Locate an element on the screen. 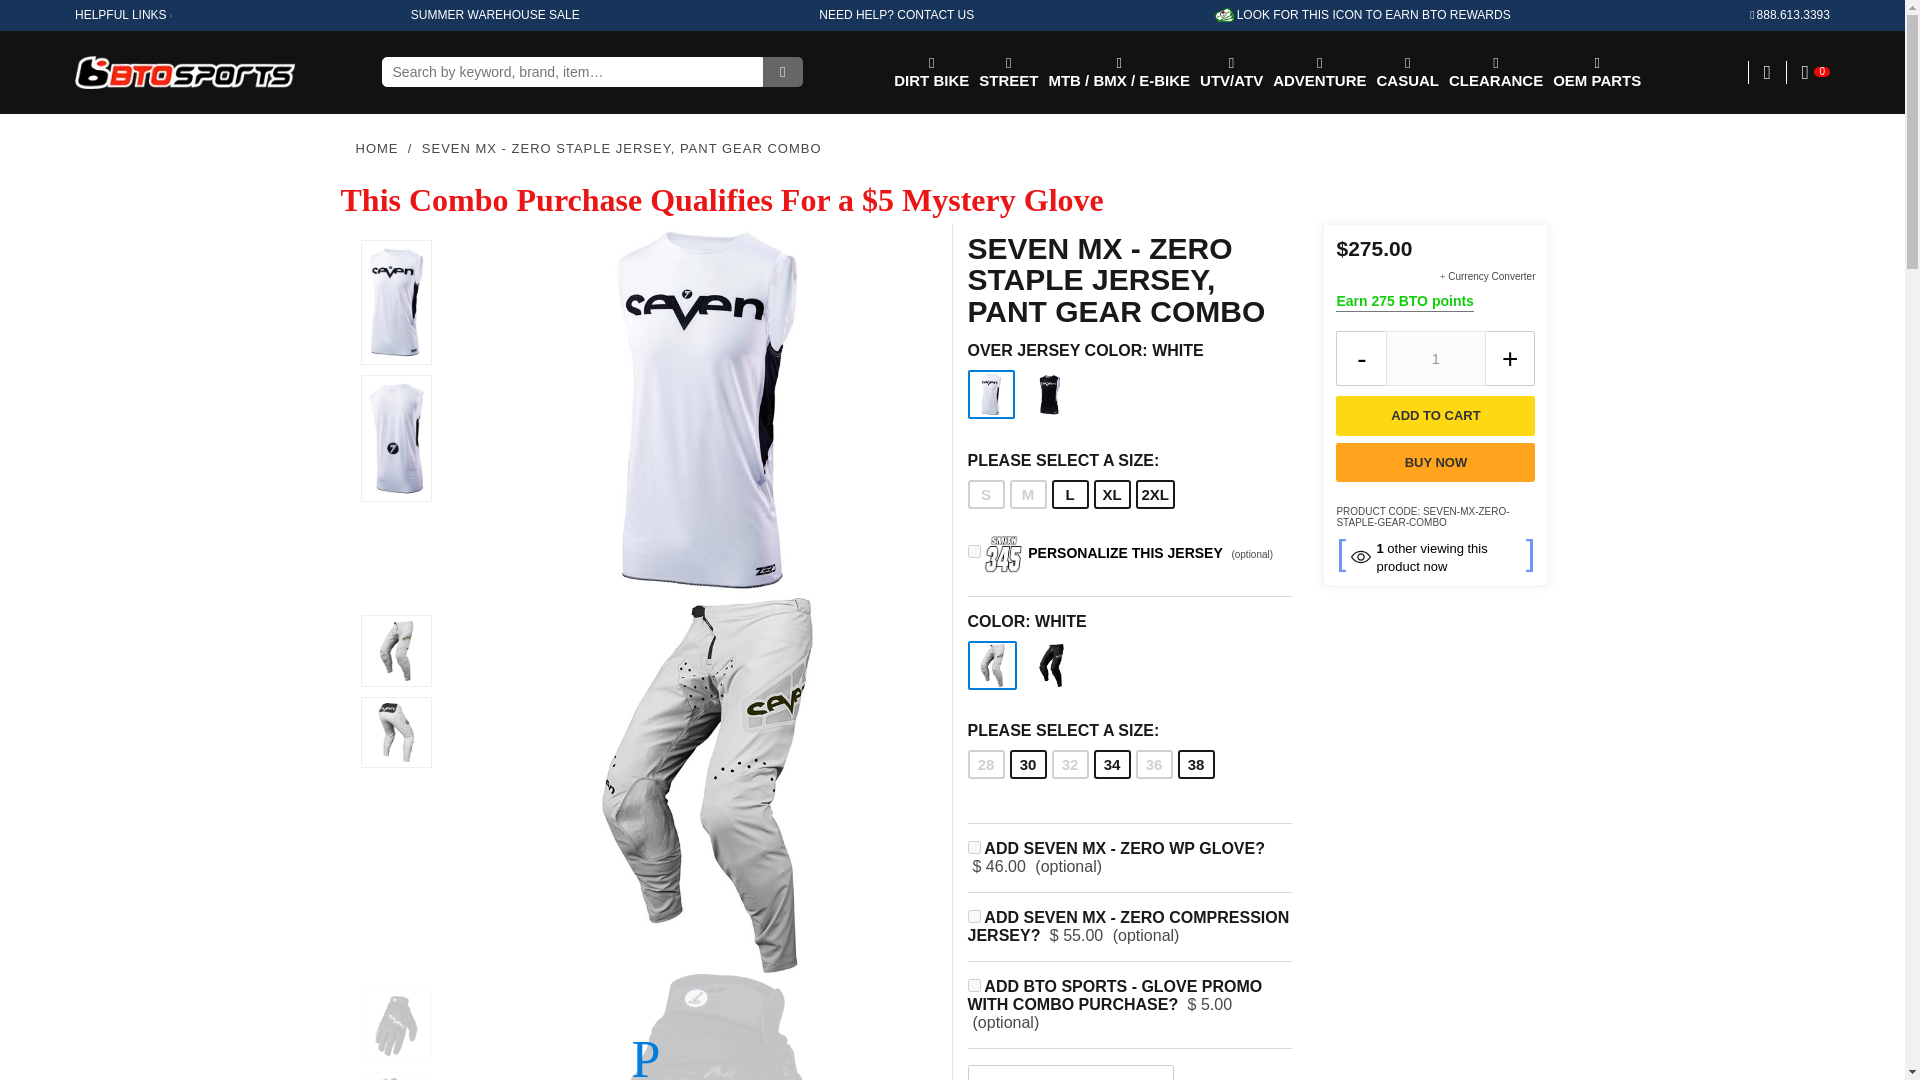 The width and height of the screenshot is (1920, 1080). on is located at coordinates (974, 848).